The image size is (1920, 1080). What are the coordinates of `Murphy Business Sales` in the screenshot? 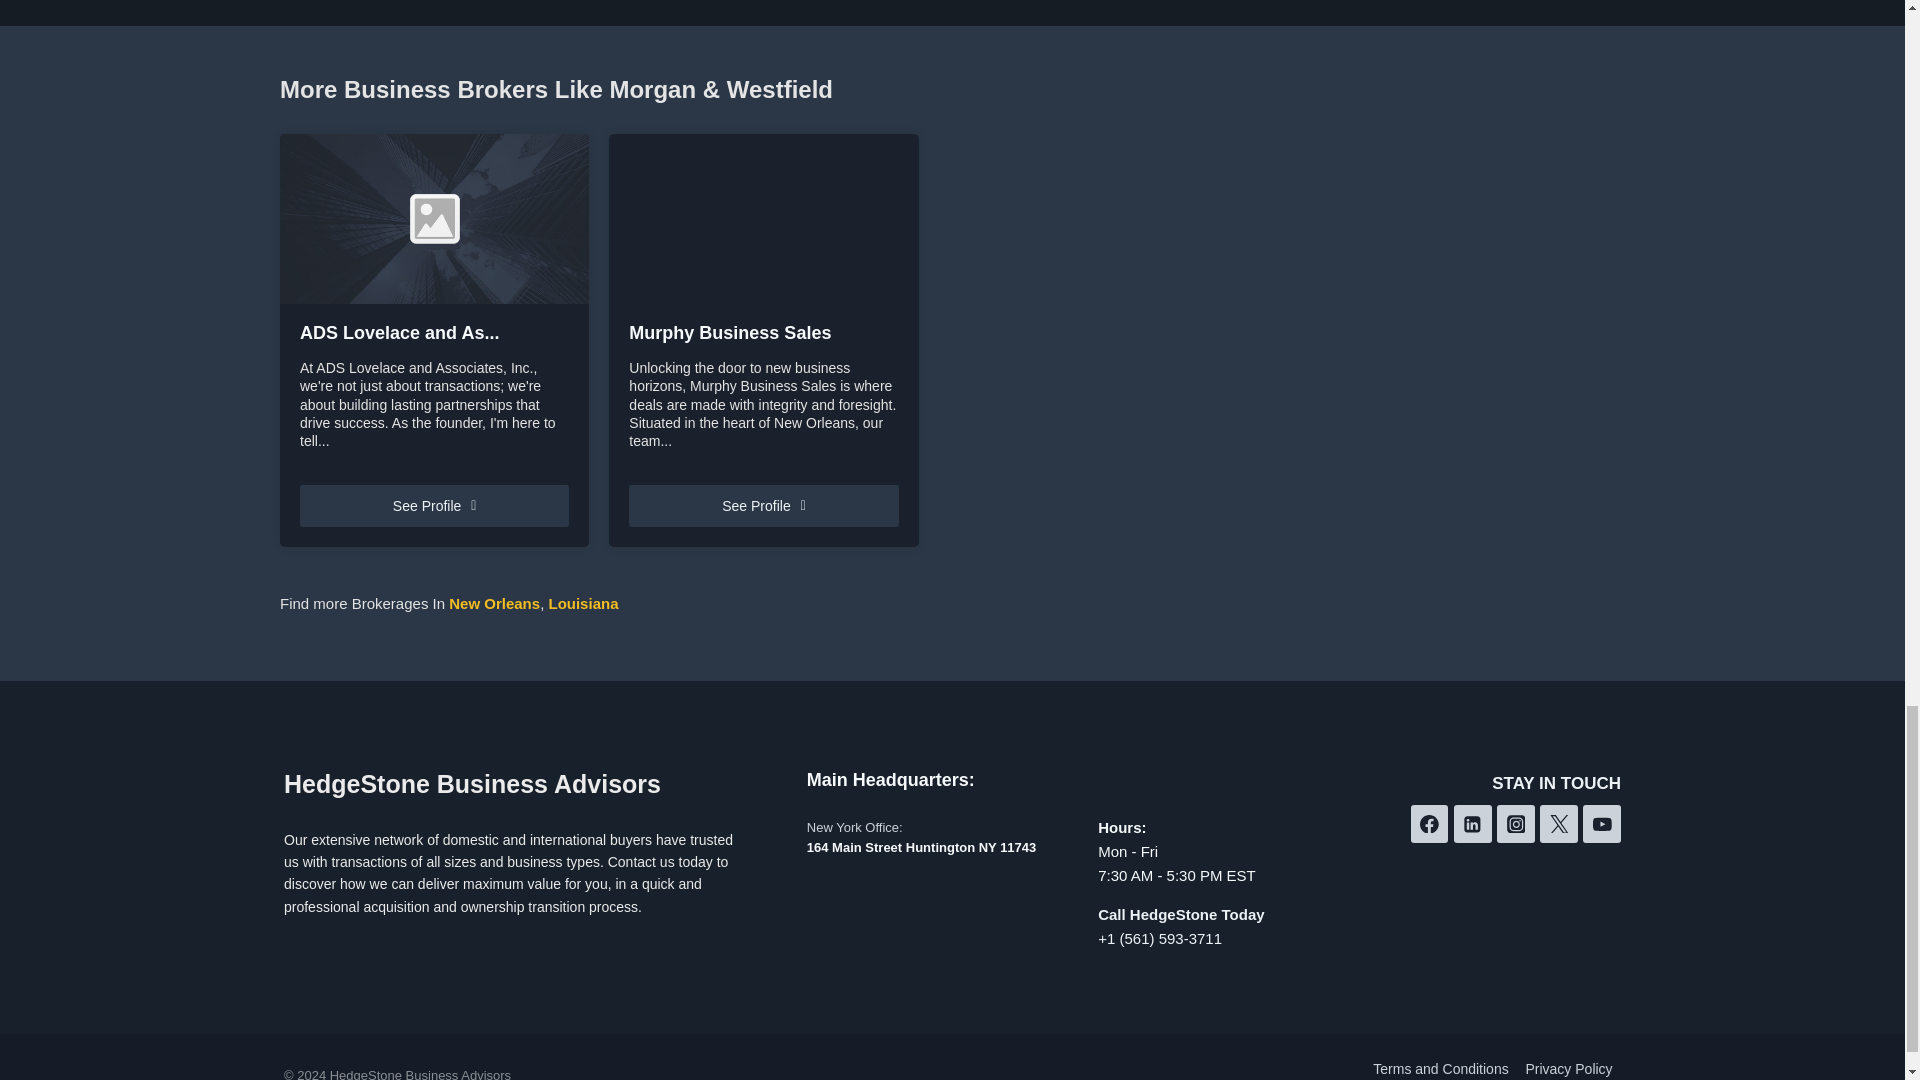 It's located at (764, 334).